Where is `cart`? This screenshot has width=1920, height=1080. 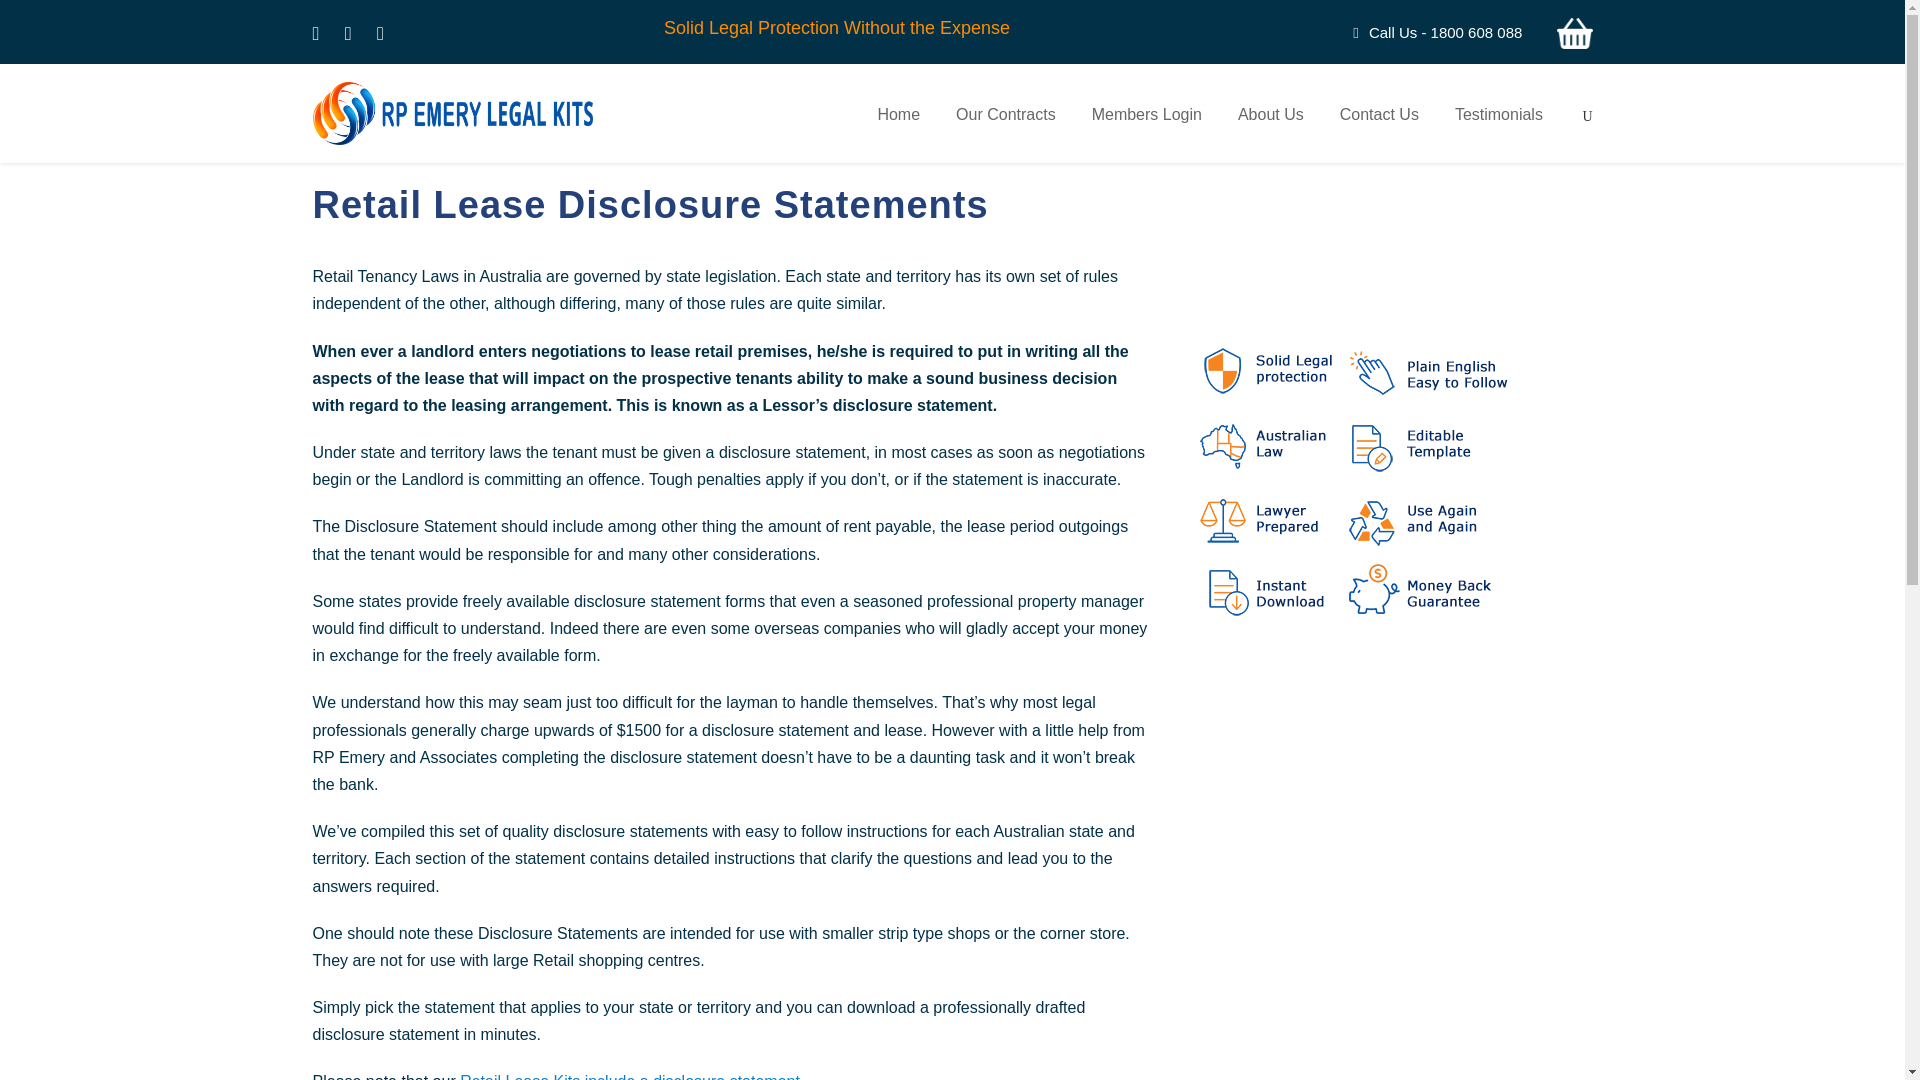
cart is located at coordinates (1573, 32).